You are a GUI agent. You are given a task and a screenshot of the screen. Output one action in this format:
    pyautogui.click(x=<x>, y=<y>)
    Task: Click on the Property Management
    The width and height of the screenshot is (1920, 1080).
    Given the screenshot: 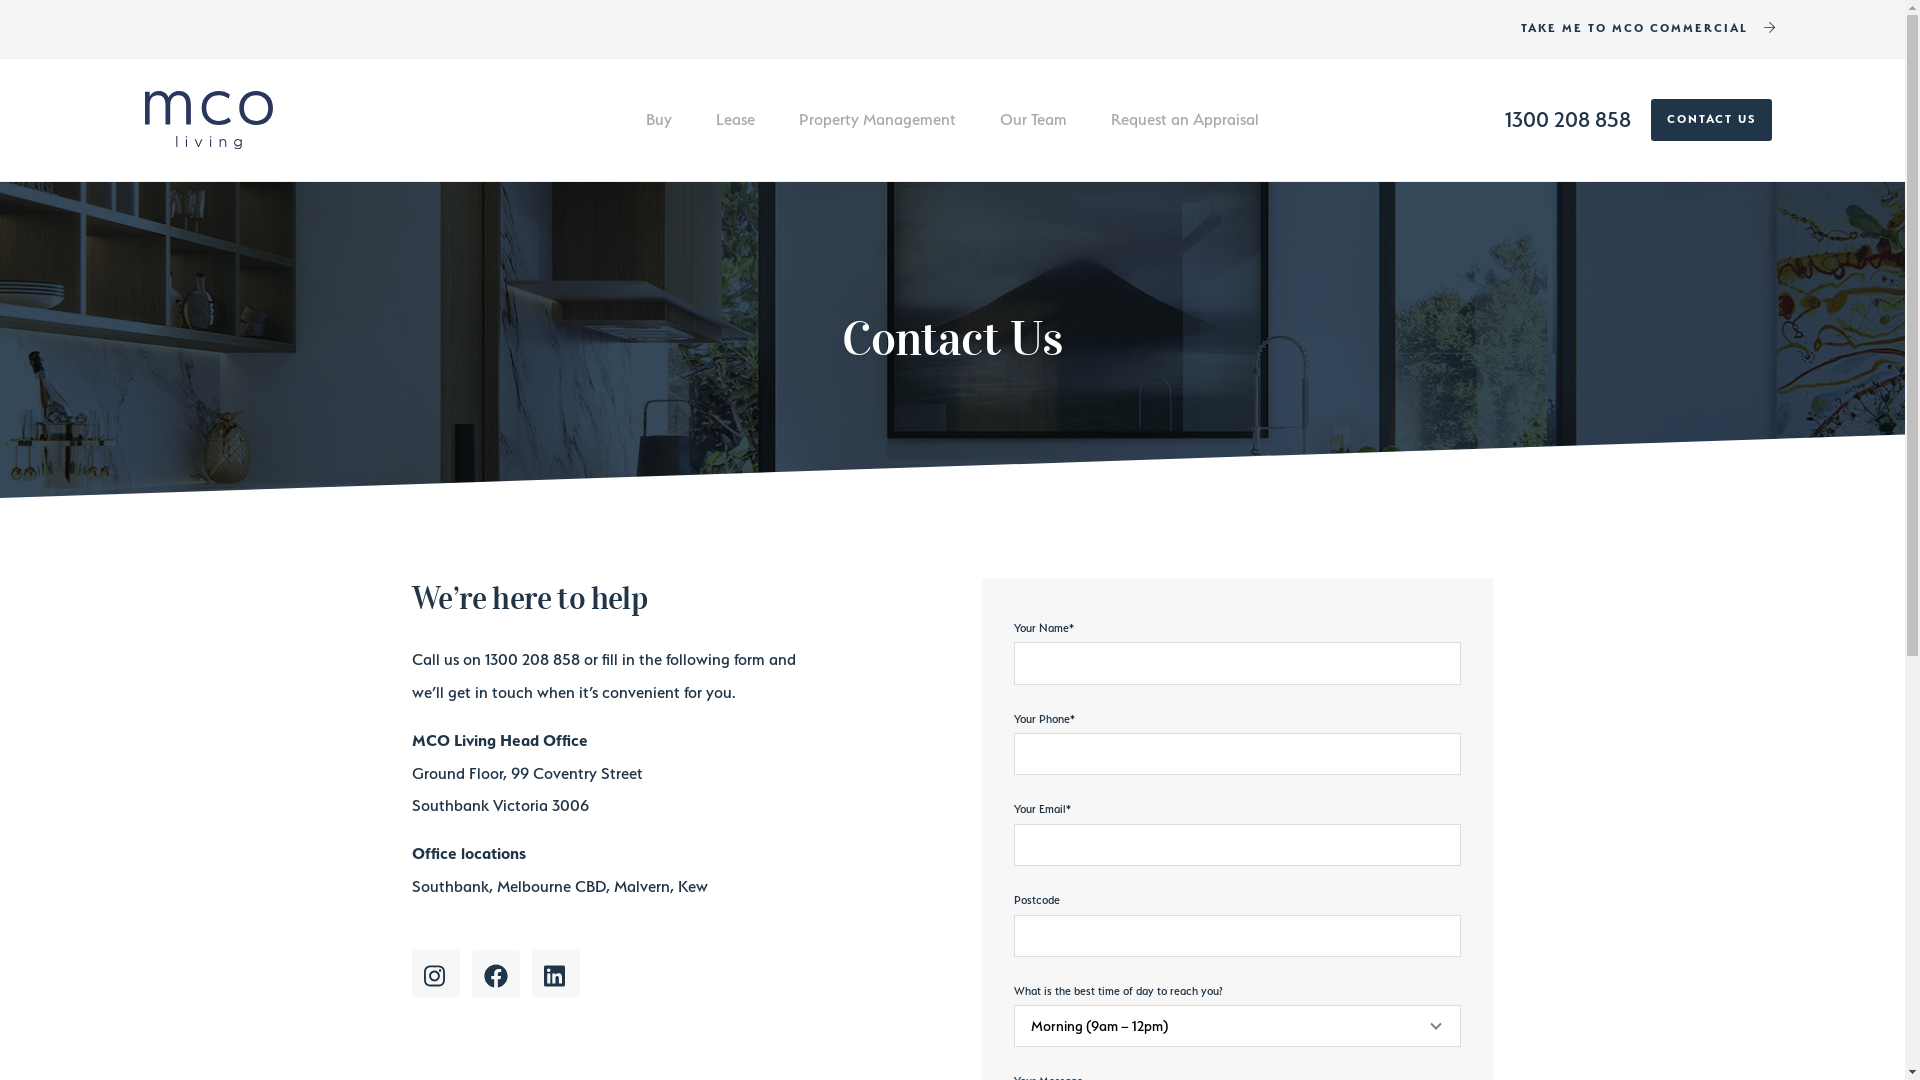 What is the action you would take?
    pyautogui.click(x=878, y=120)
    